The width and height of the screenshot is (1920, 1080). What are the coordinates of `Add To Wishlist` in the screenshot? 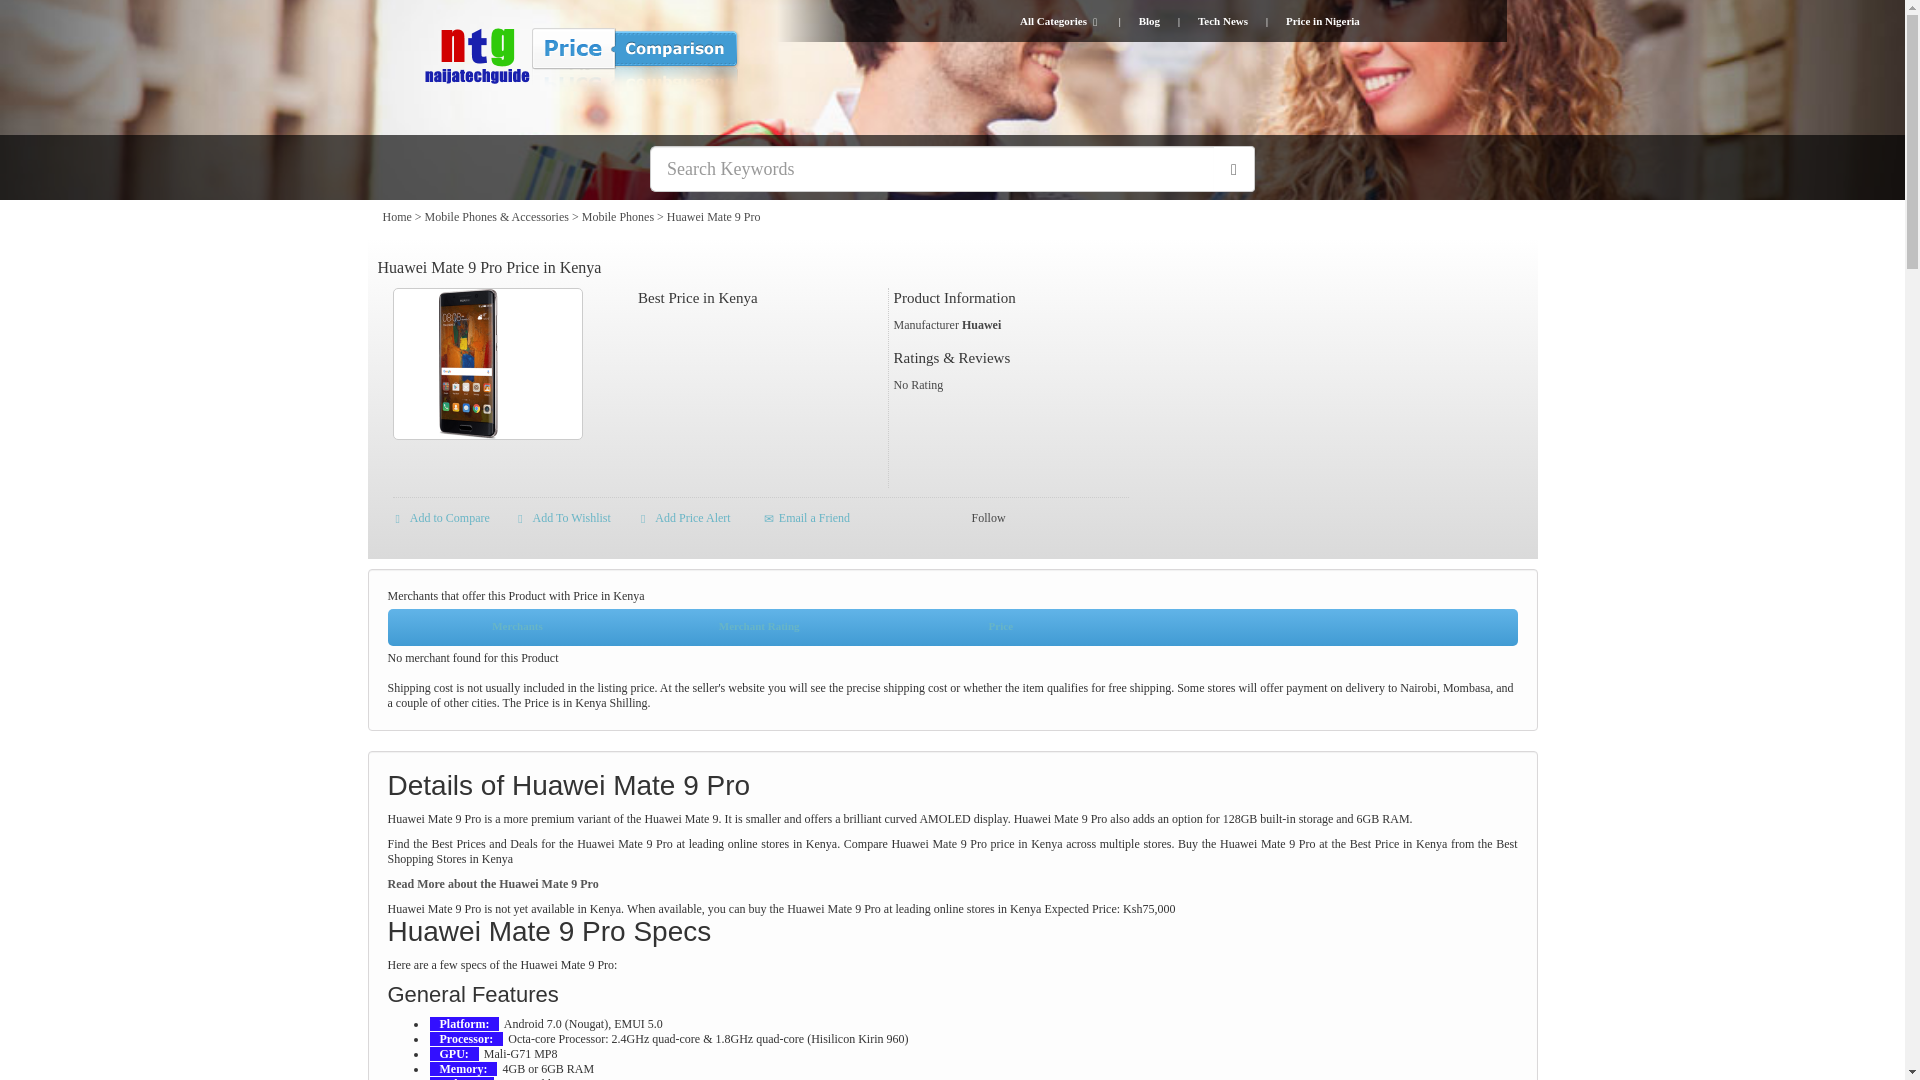 It's located at (564, 517).